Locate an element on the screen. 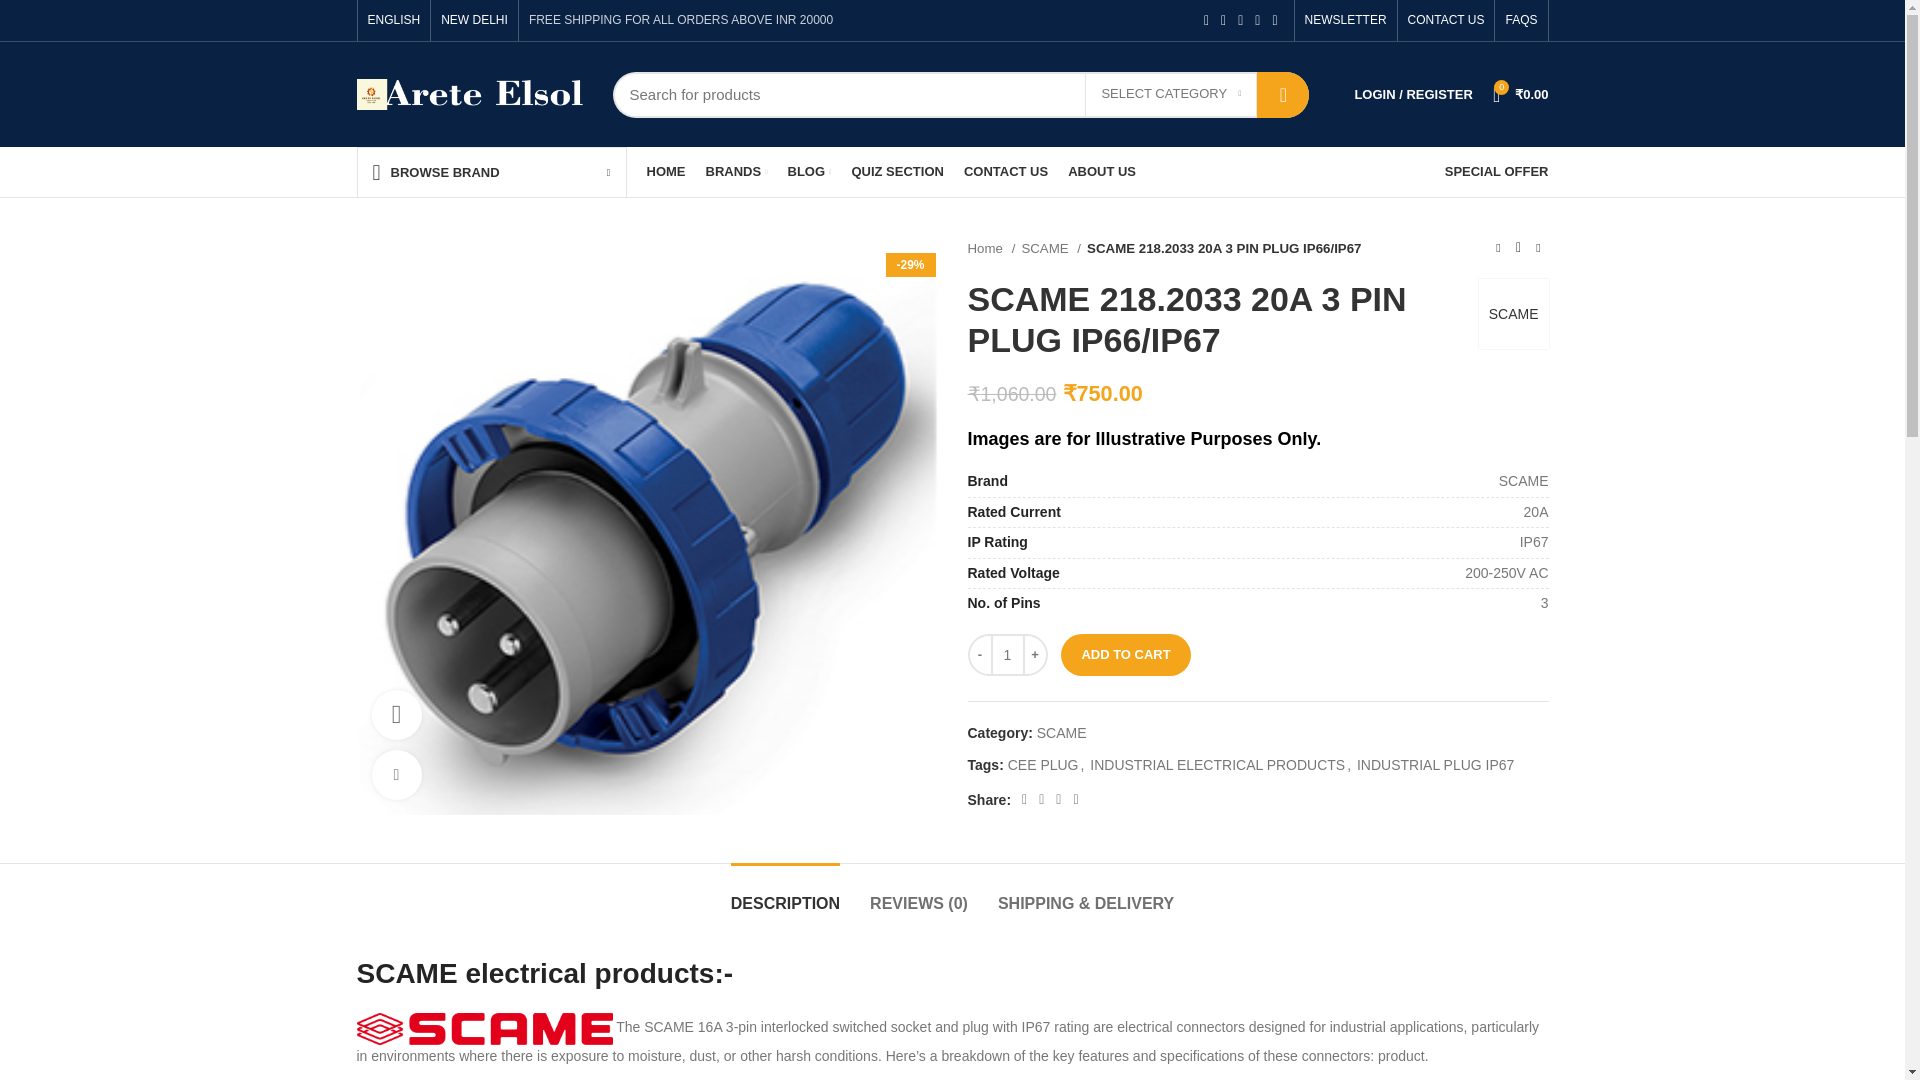 The width and height of the screenshot is (1920, 1080). FAQS is located at coordinates (1521, 20).